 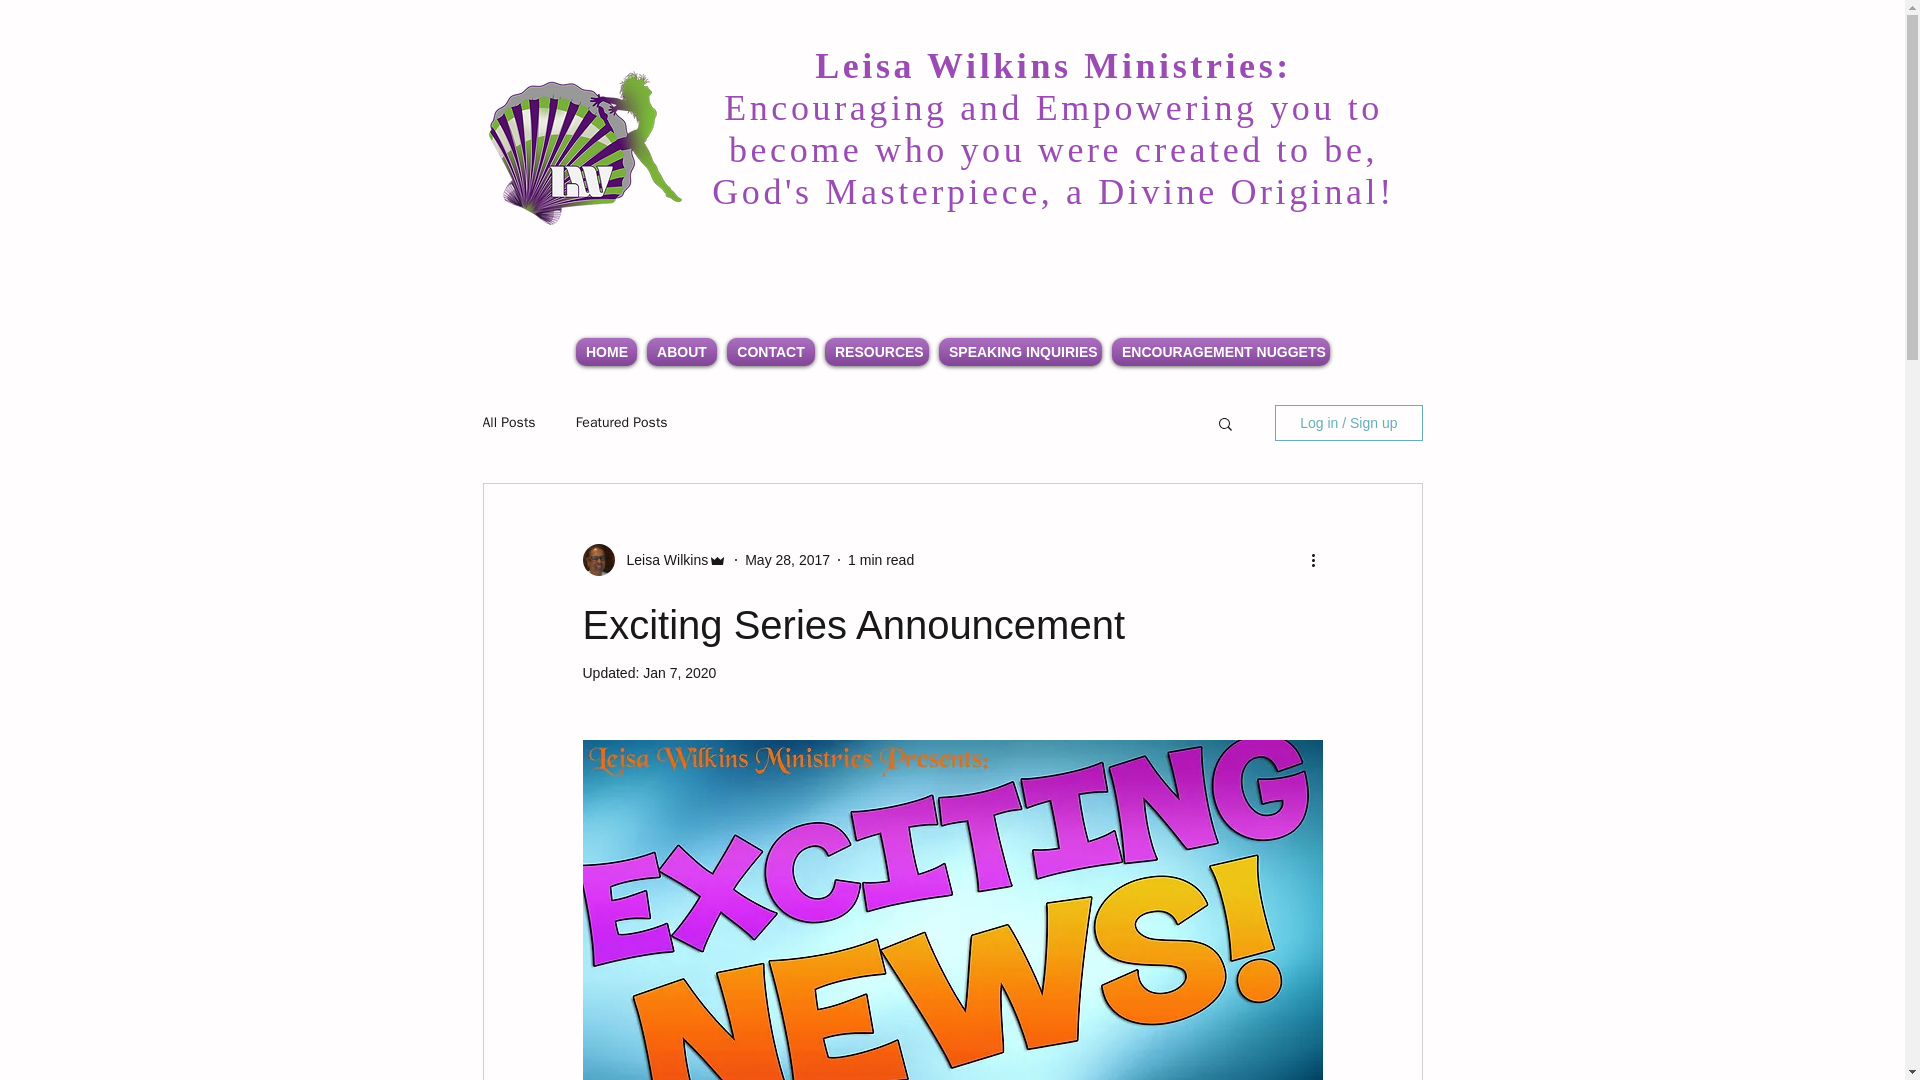 What do you see at coordinates (606, 352) in the screenshot?
I see `HOME` at bounding box center [606, 352].